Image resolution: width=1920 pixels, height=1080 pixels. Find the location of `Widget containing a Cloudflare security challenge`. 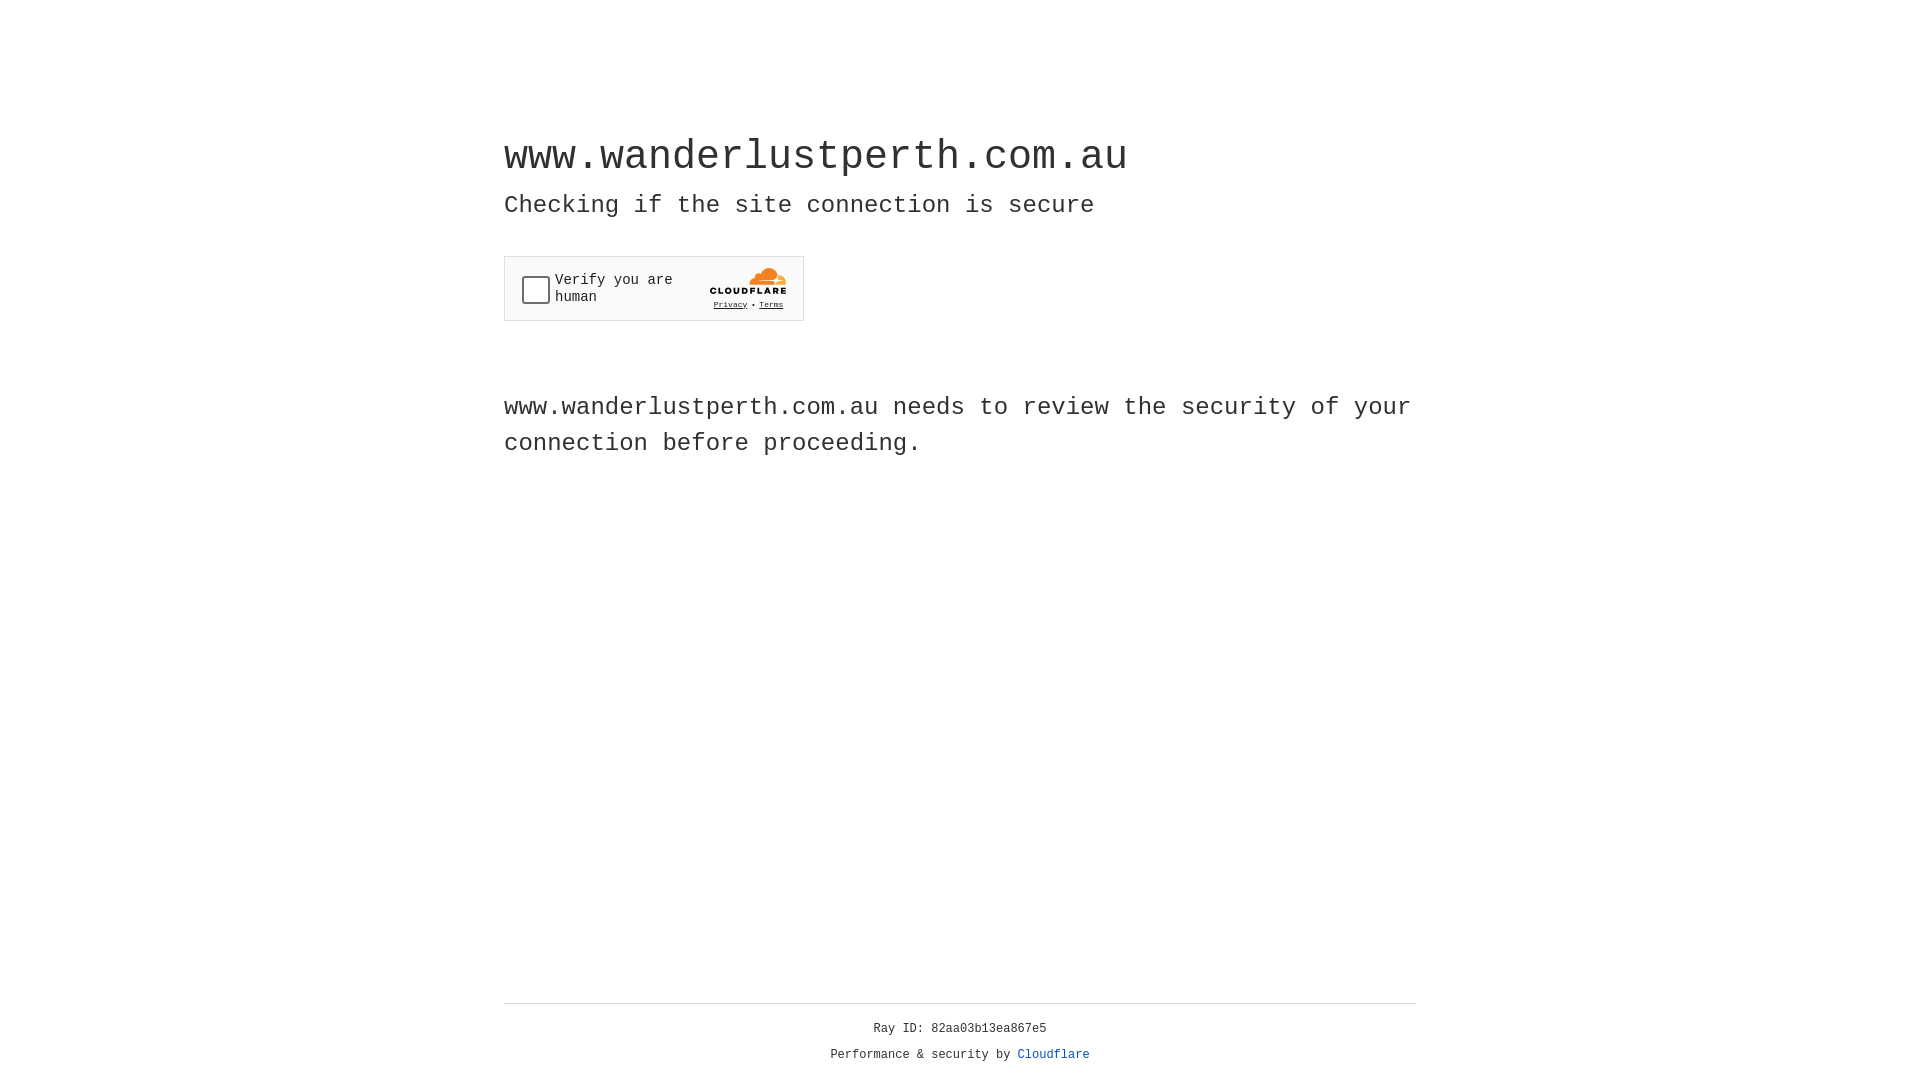

Widget containing a Cloudflare security challenge is located at coordinates (654, 288).